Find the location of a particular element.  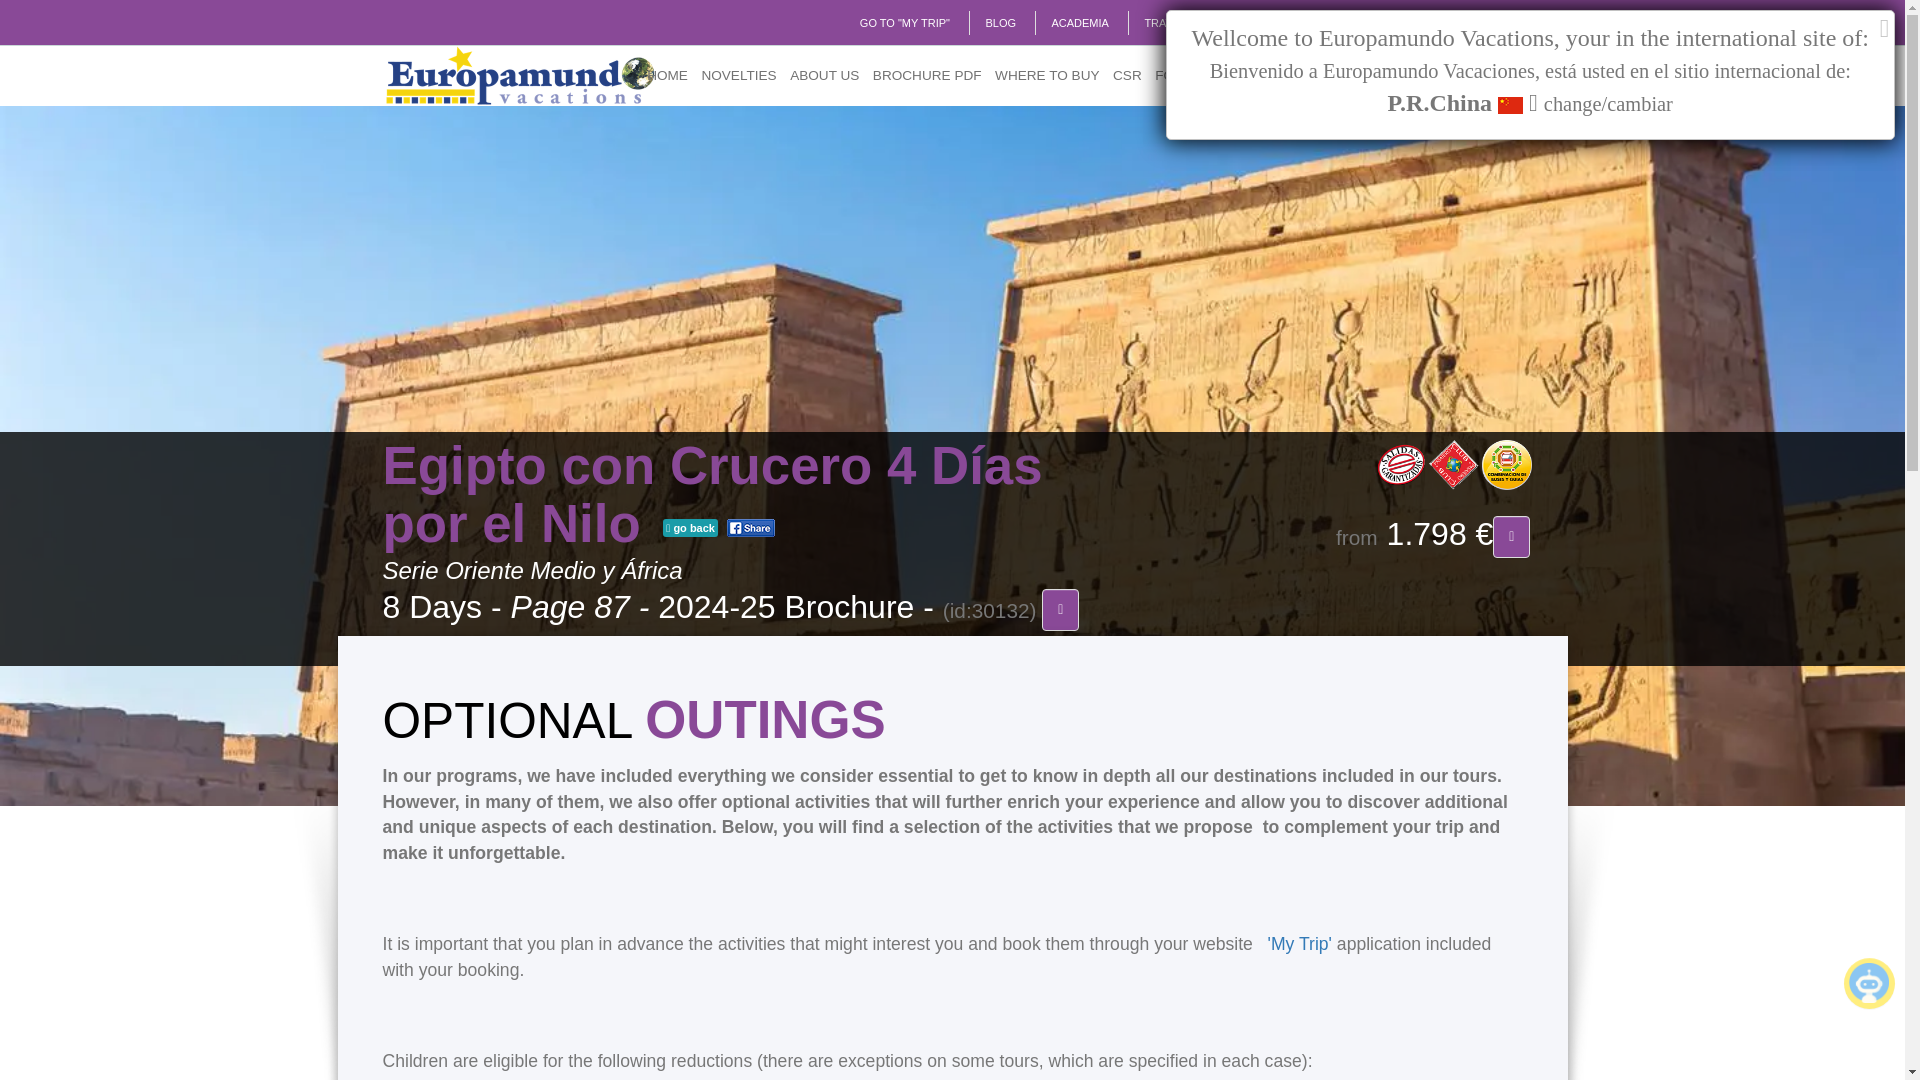

GO TO "MY TRIP" is located at coordinates (905, 23).